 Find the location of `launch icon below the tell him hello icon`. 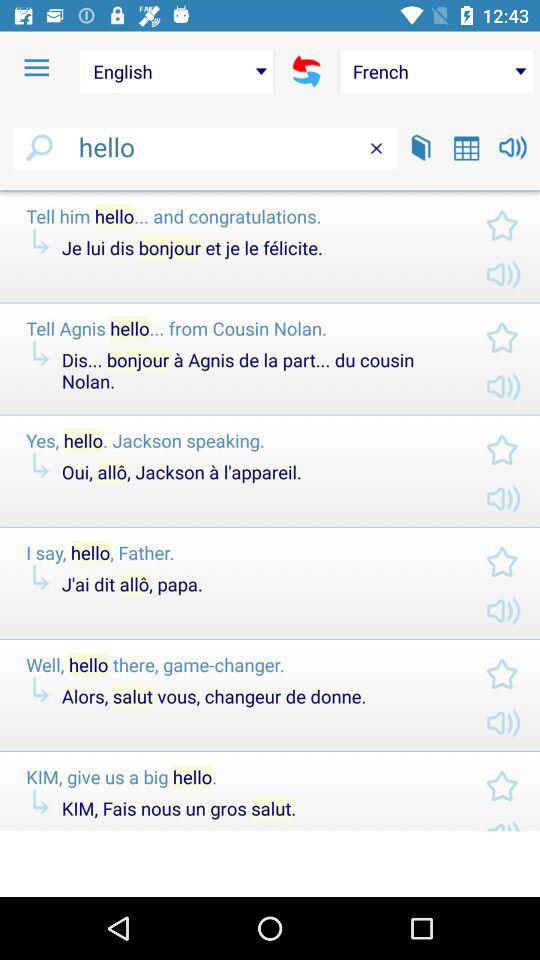

launch icon below the tell him hello icon is located at coordinates (257, 248).